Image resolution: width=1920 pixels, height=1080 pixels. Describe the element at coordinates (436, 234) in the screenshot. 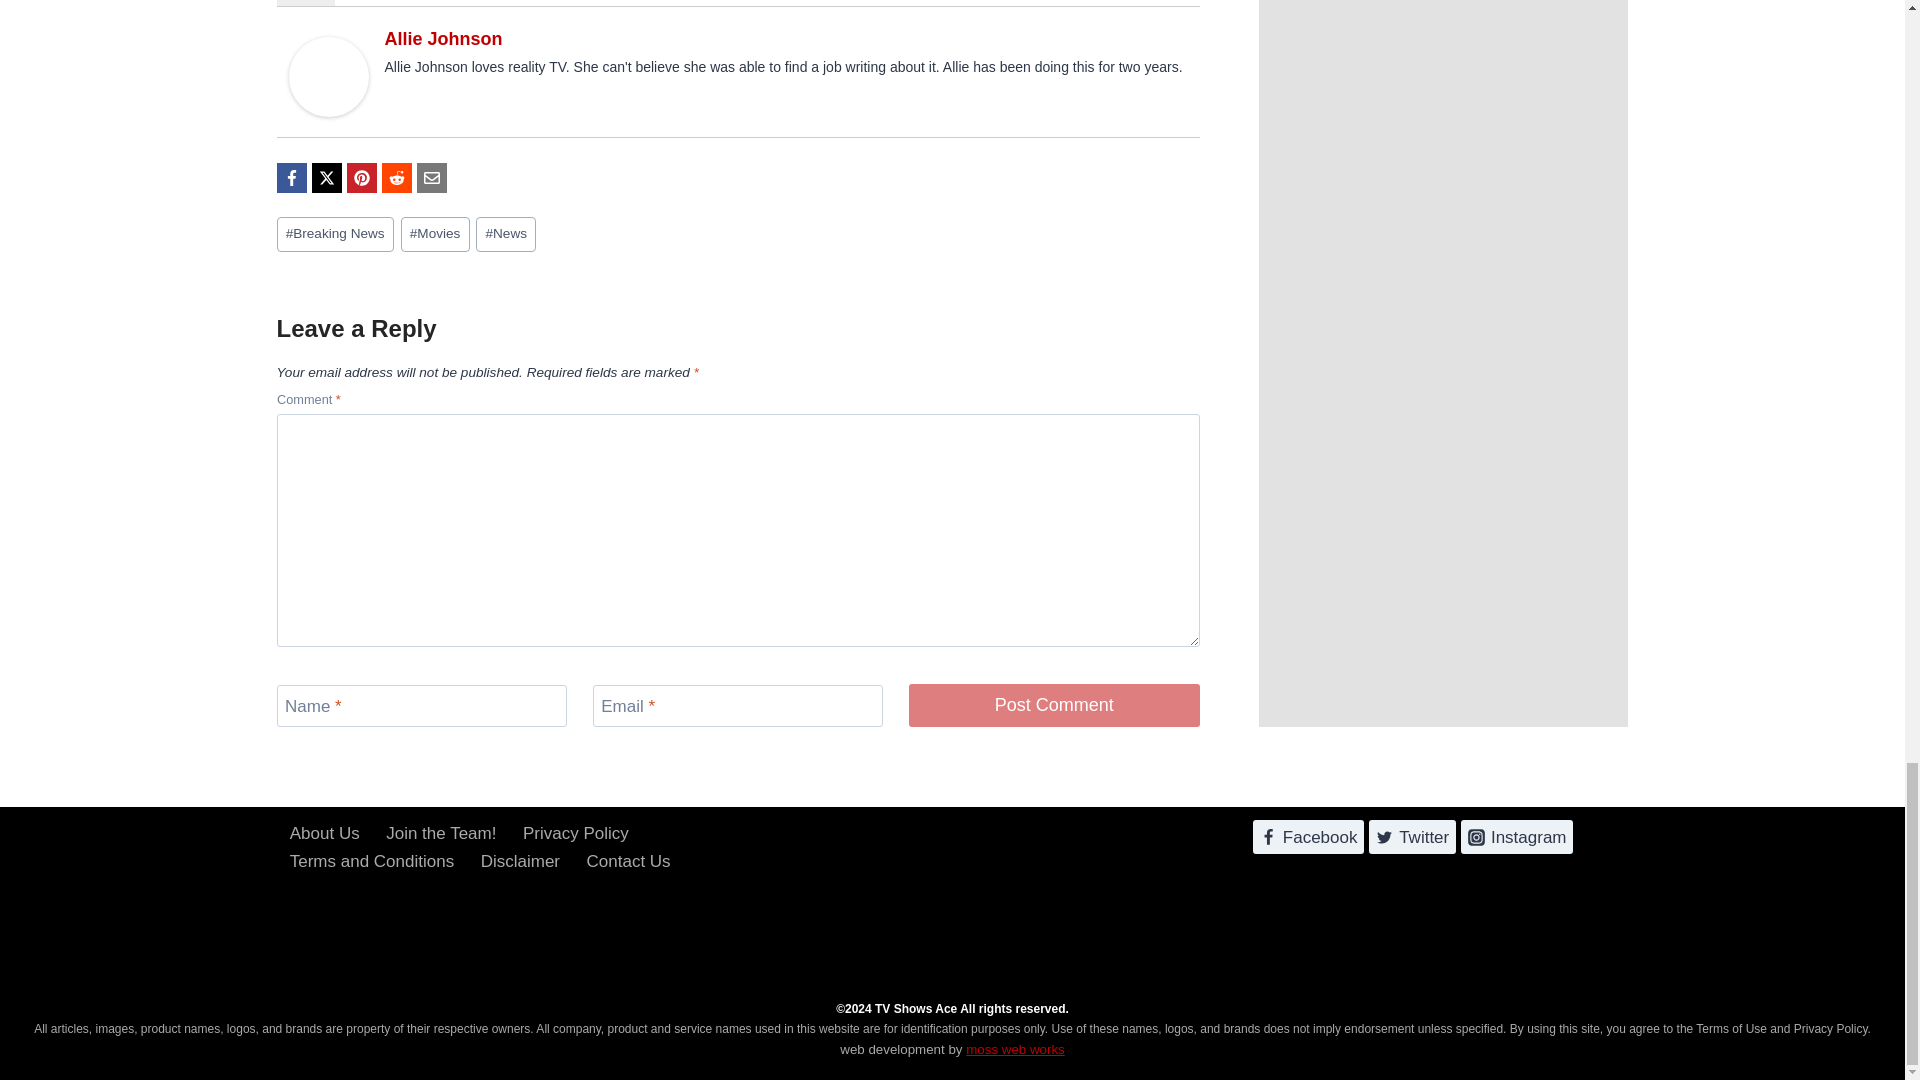

I see `Movies` at that location.